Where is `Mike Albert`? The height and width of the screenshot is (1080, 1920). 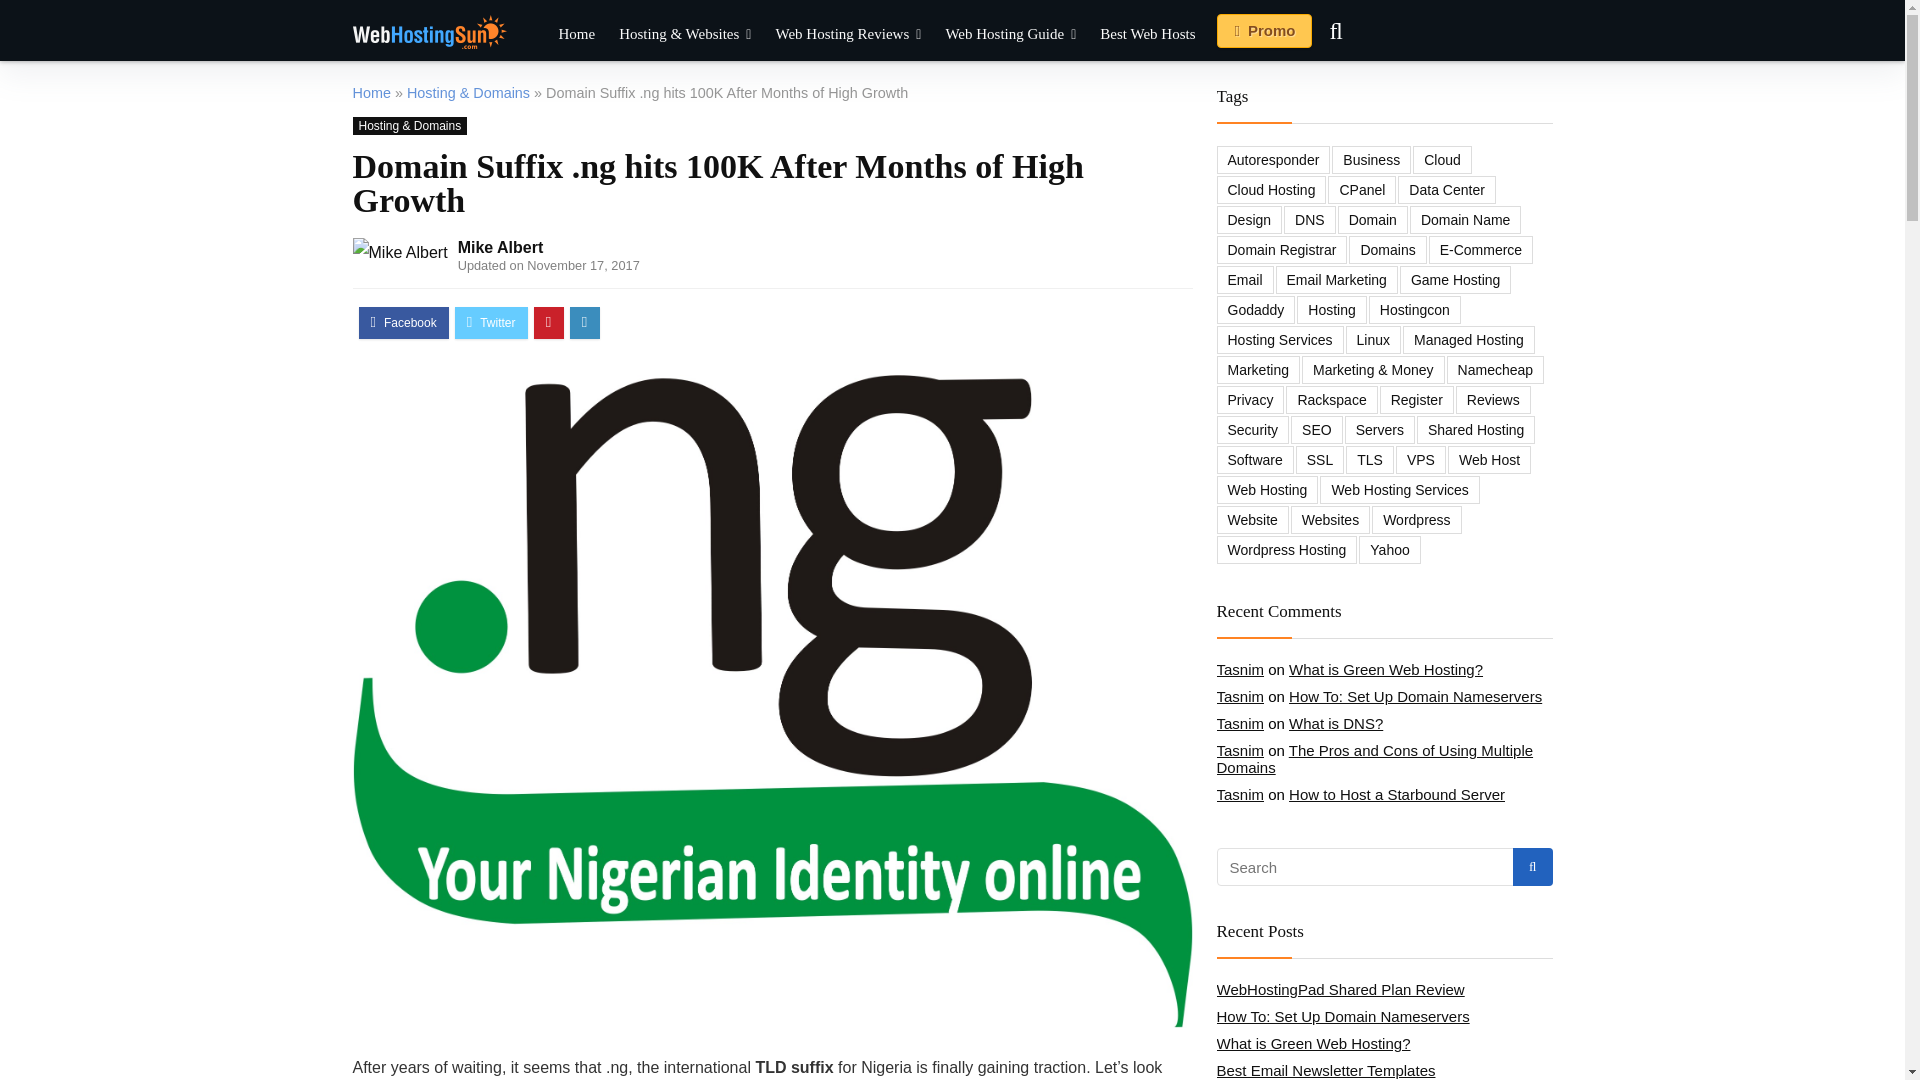
Mike Albert is located at coordinates (500, 246).